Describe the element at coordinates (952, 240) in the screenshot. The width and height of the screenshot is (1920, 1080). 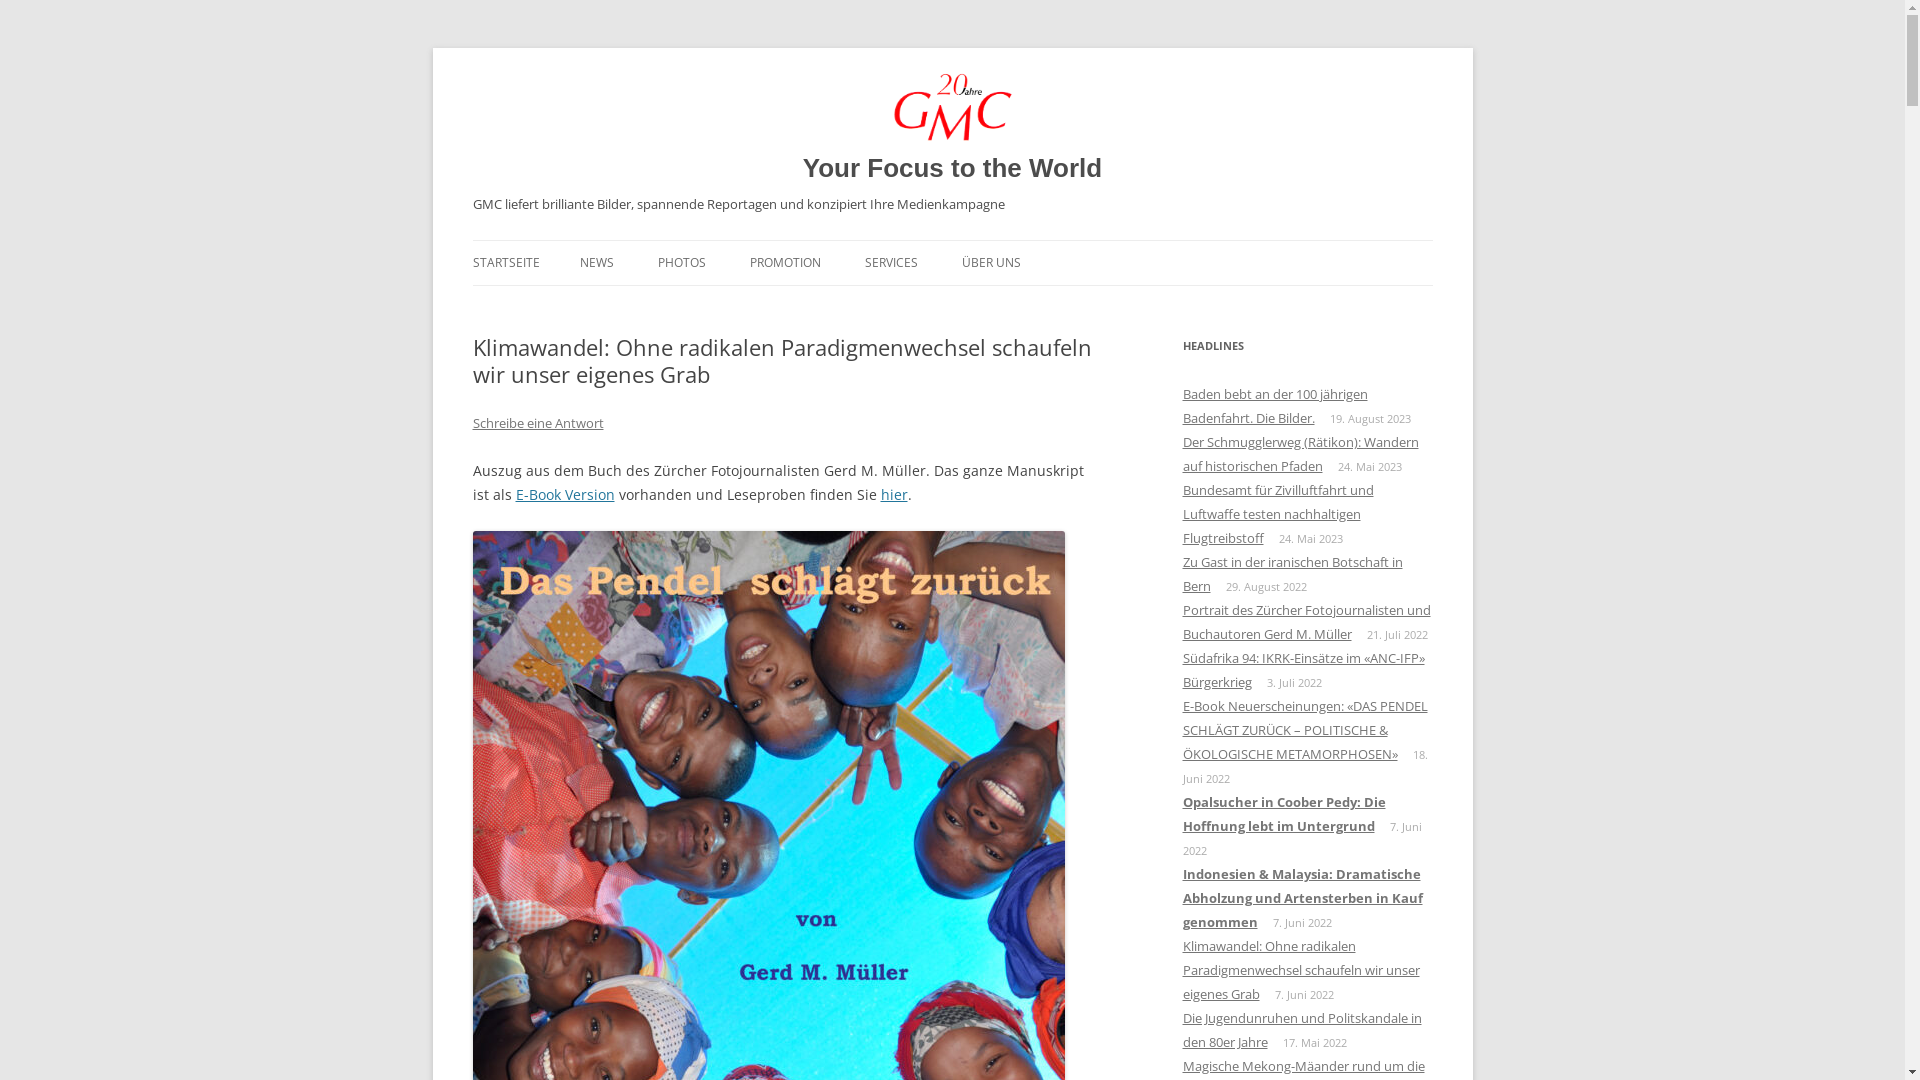
I see `Zum Inhalt springen` at that location.